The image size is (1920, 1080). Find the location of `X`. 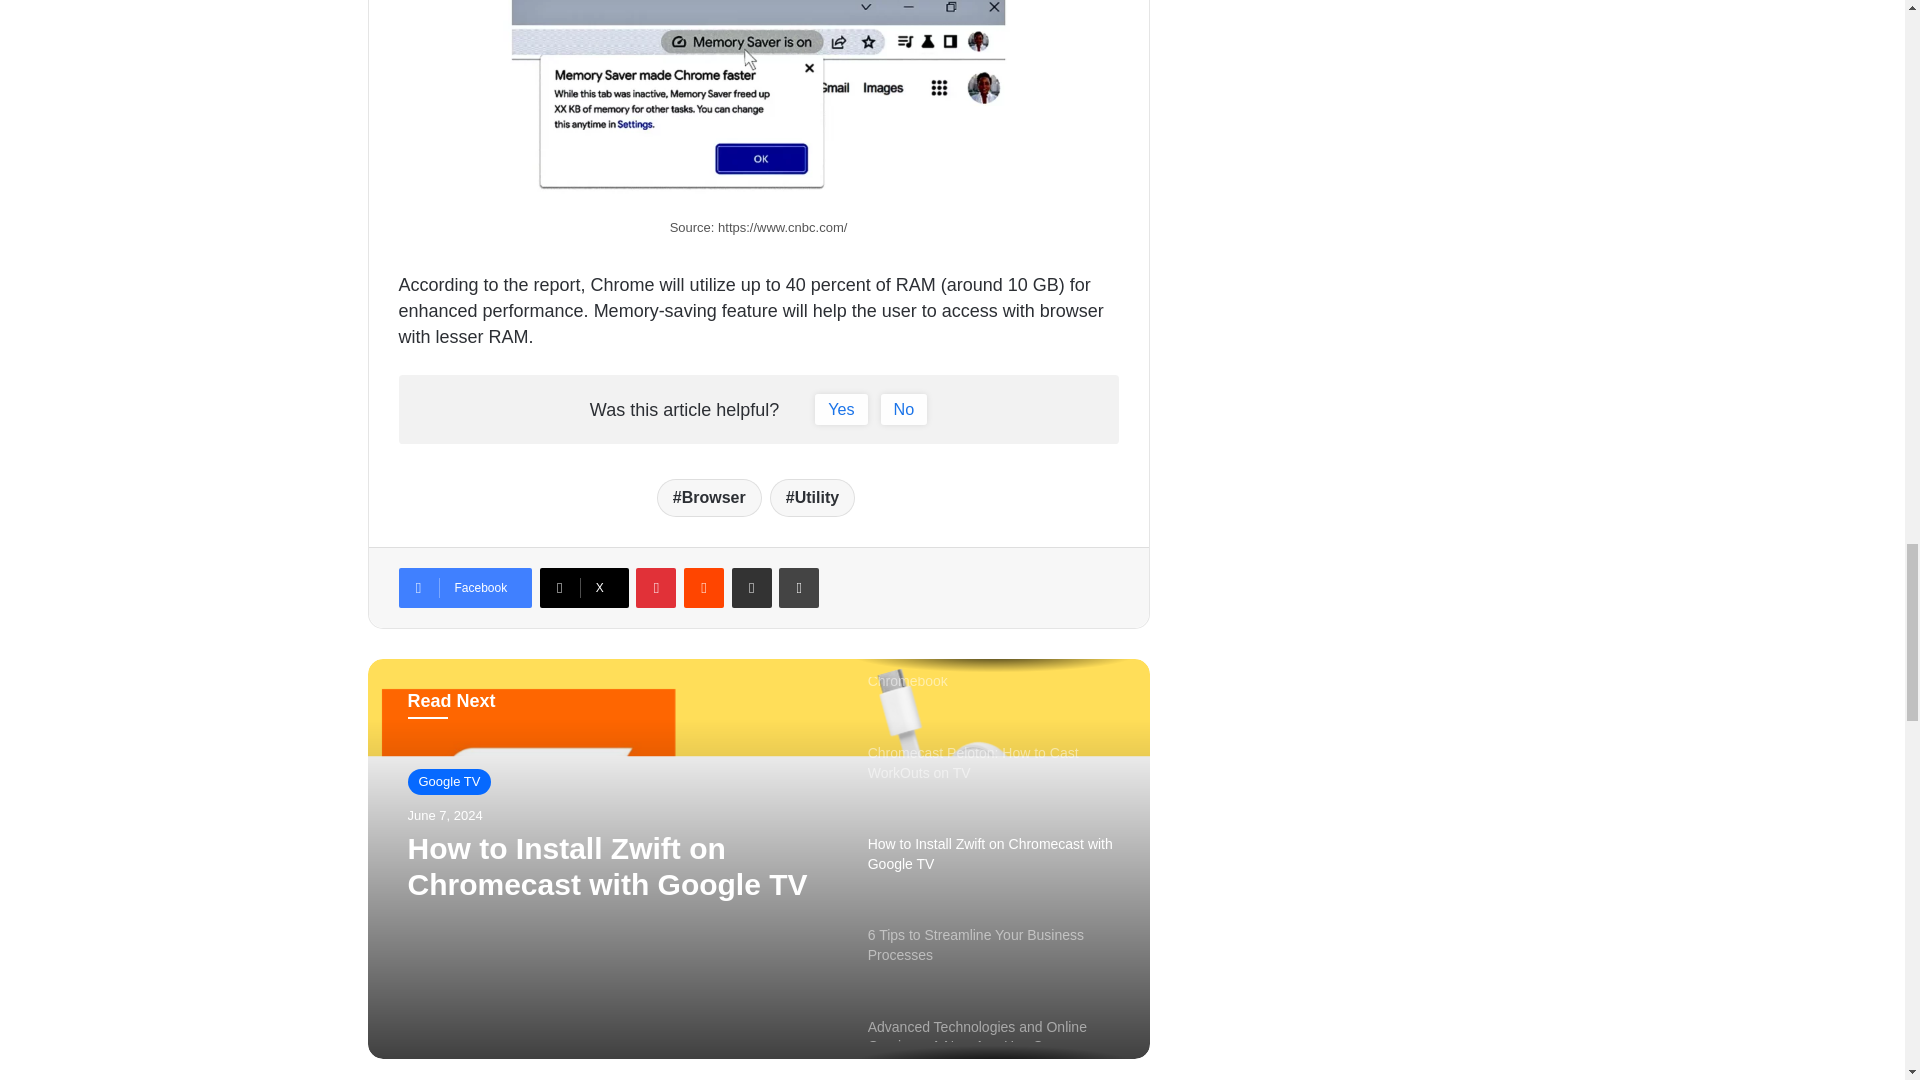

X is located at coordinates (584, 588).